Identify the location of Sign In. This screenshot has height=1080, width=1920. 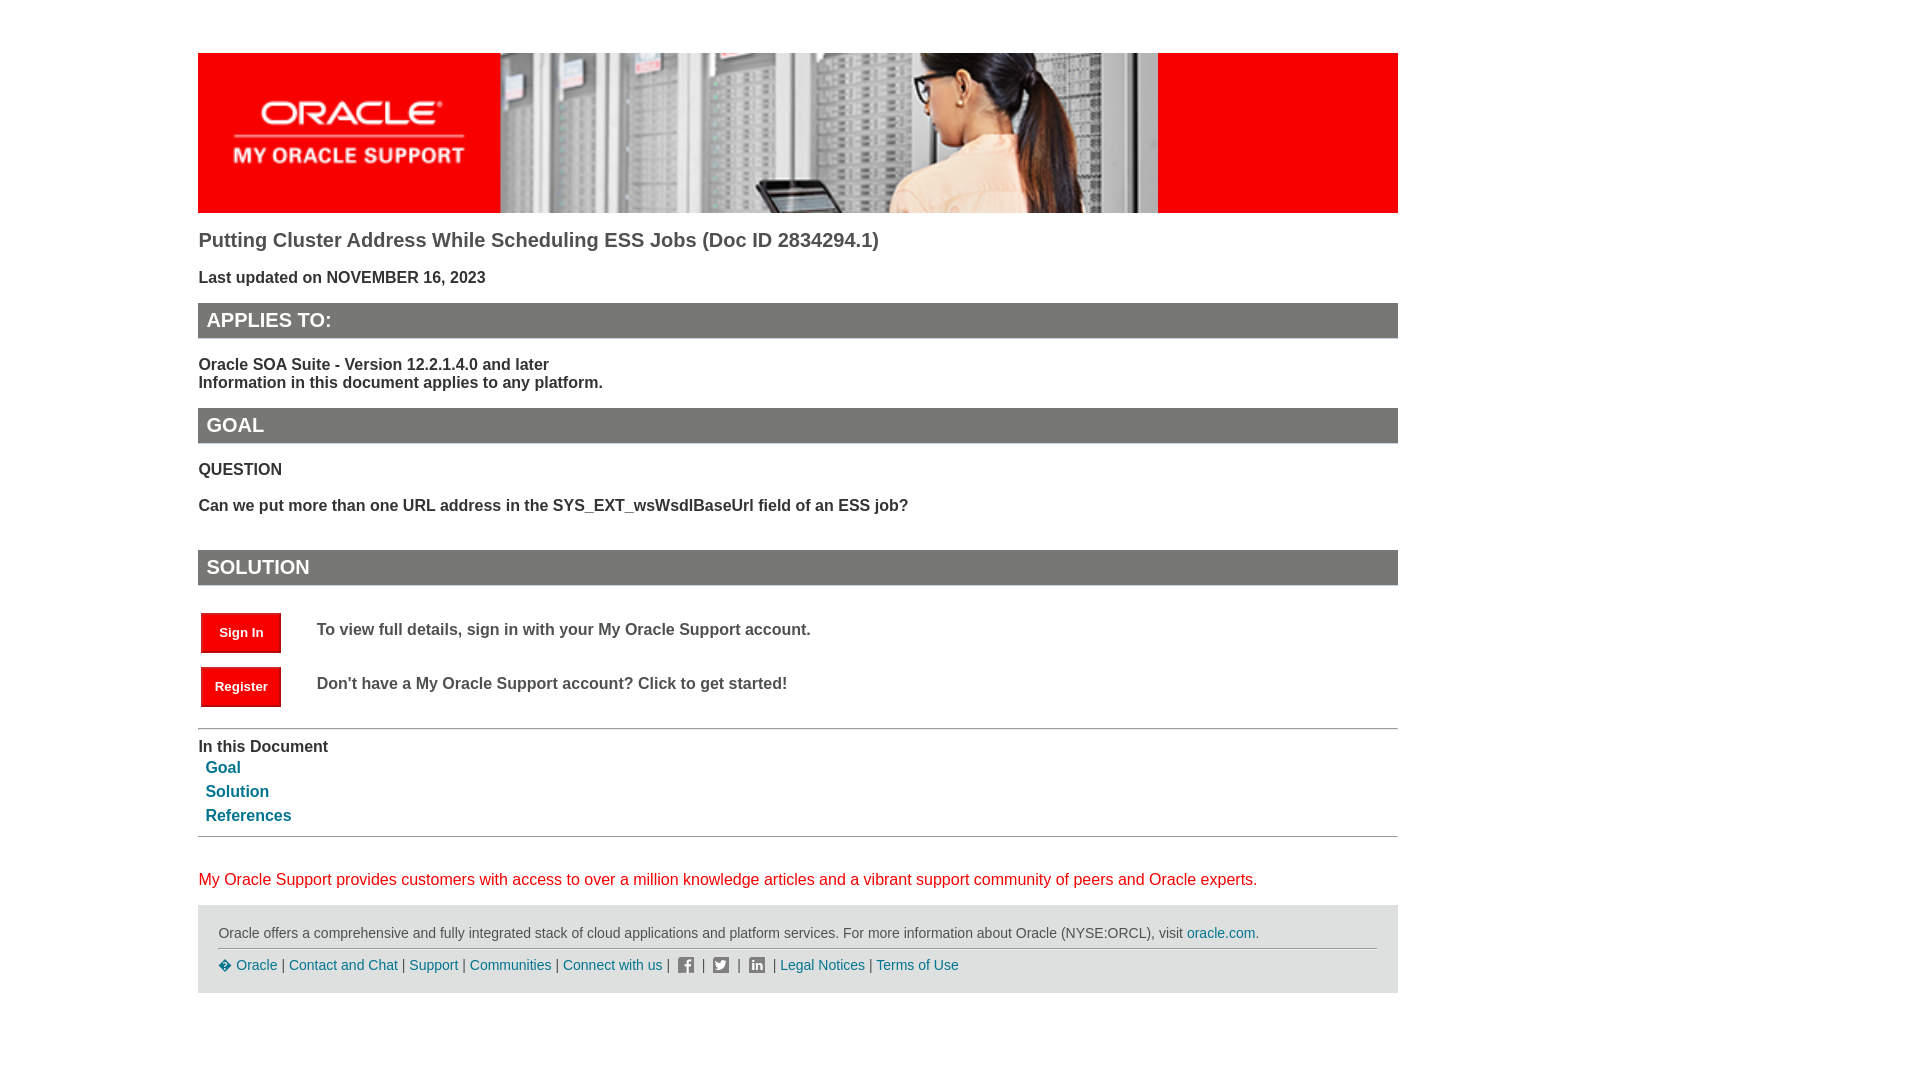
(240, 633).